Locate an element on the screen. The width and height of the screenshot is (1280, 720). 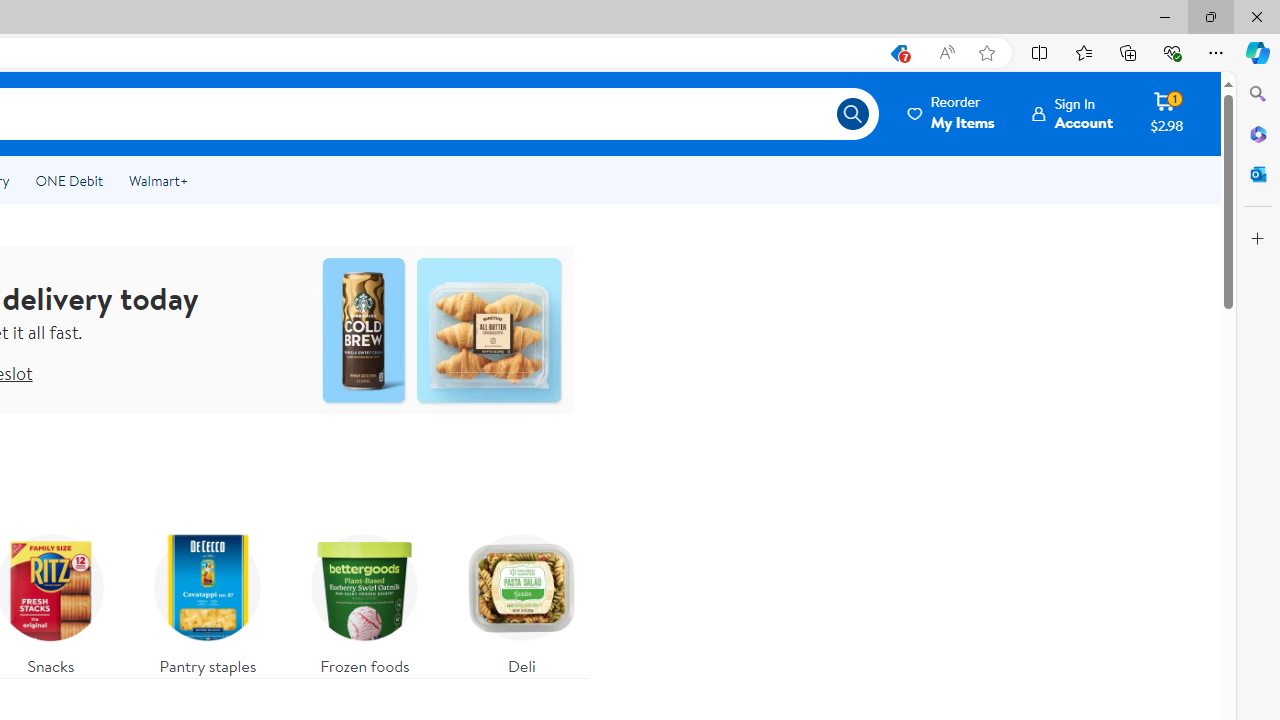
Search icon is located at coordinates (852, 114).